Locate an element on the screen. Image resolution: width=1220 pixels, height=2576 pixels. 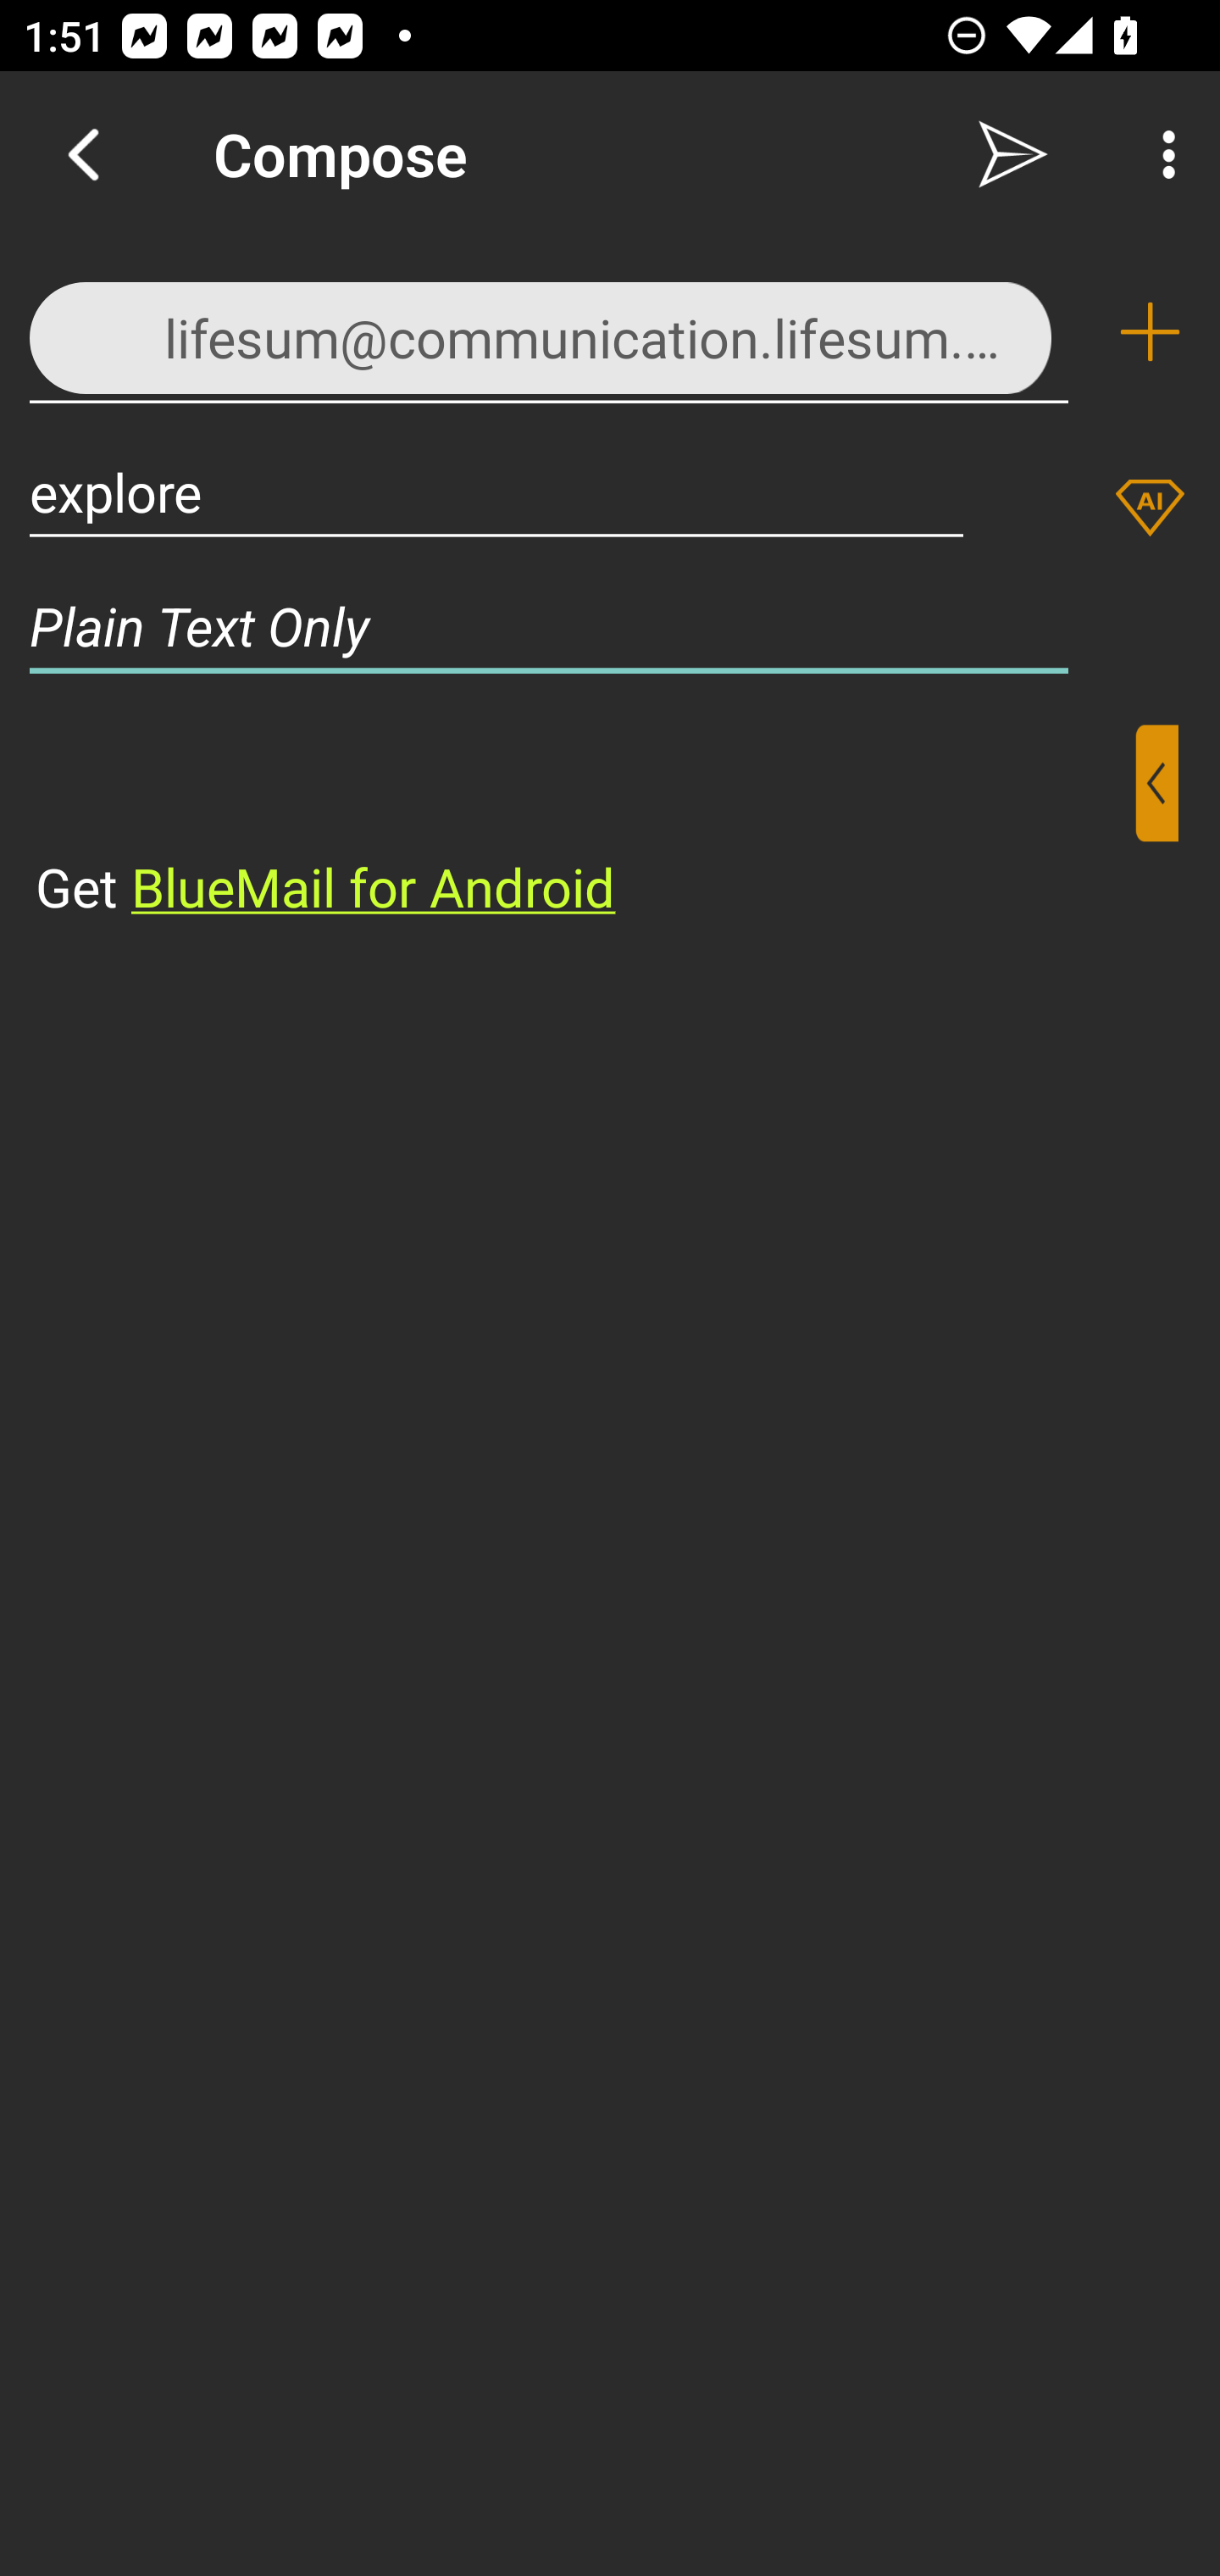
More Options is located at coordinates (1161, 154).